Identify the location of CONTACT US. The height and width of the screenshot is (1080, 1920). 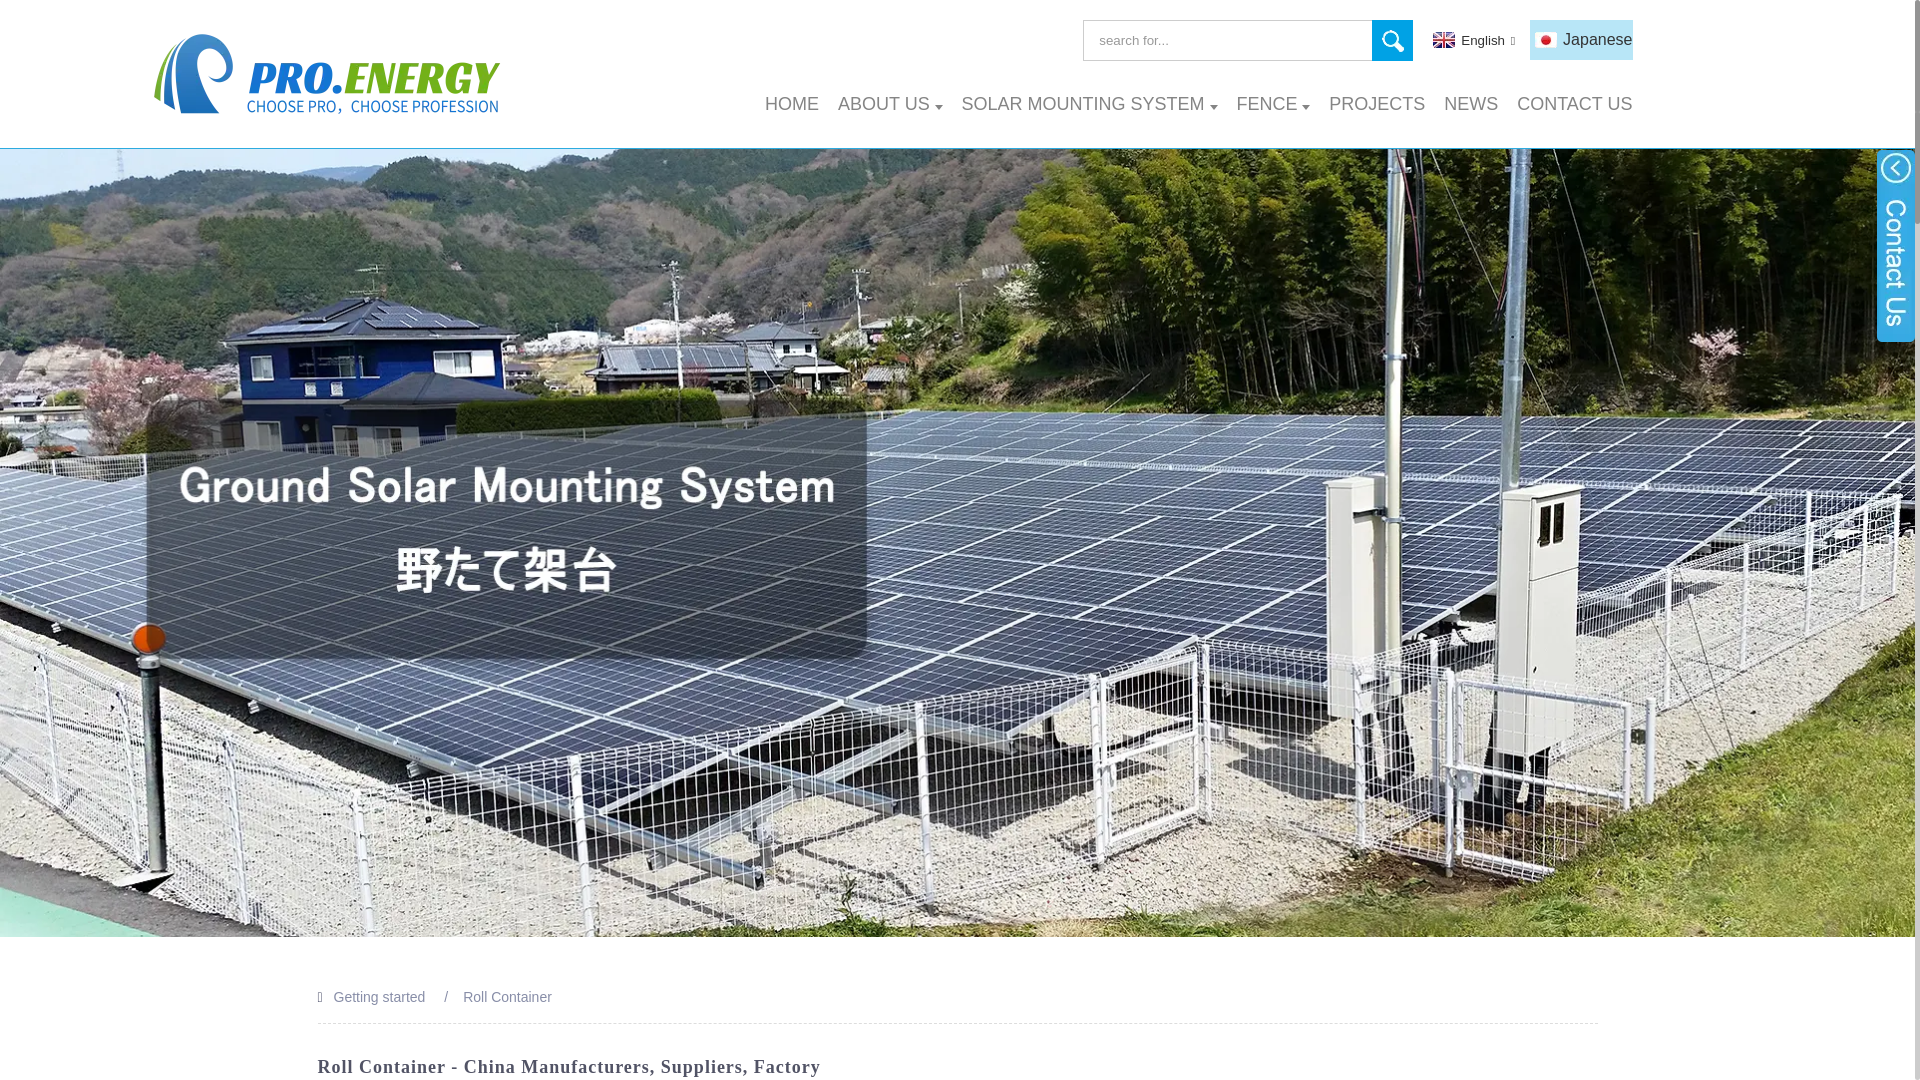
(1574, 104).